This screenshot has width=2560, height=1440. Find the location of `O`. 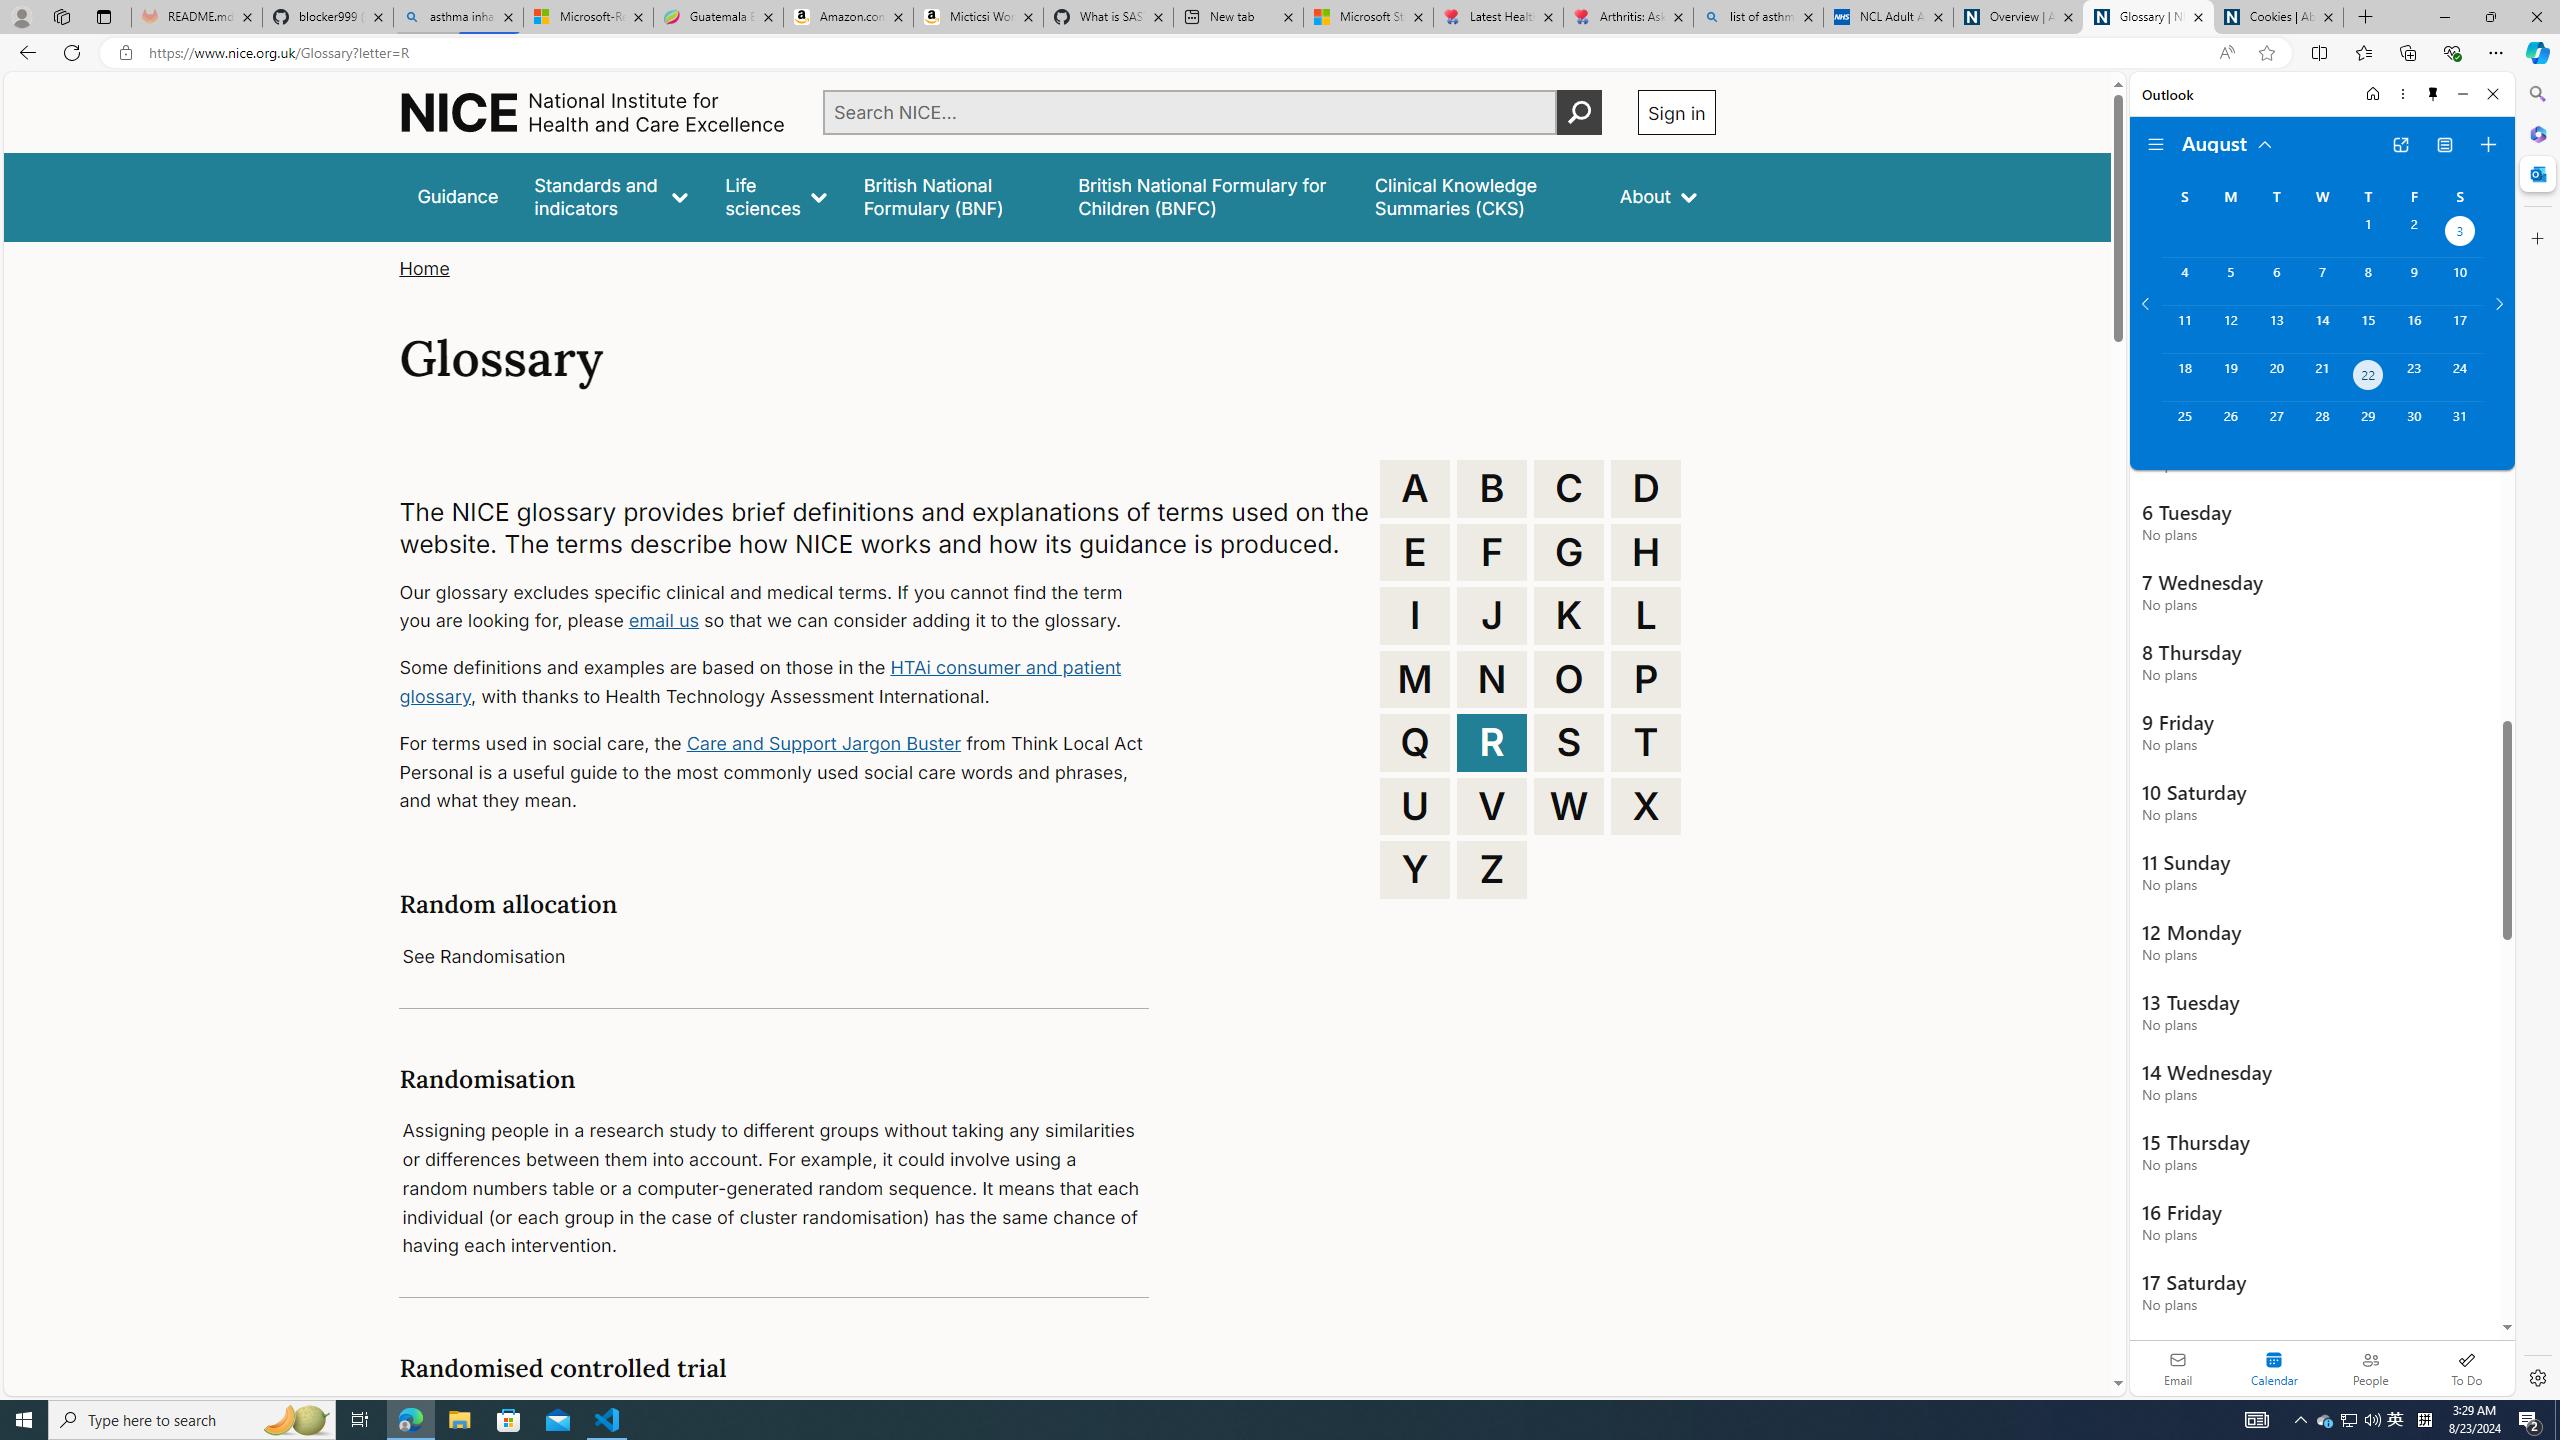

O is located at coordinates (1569, 678).